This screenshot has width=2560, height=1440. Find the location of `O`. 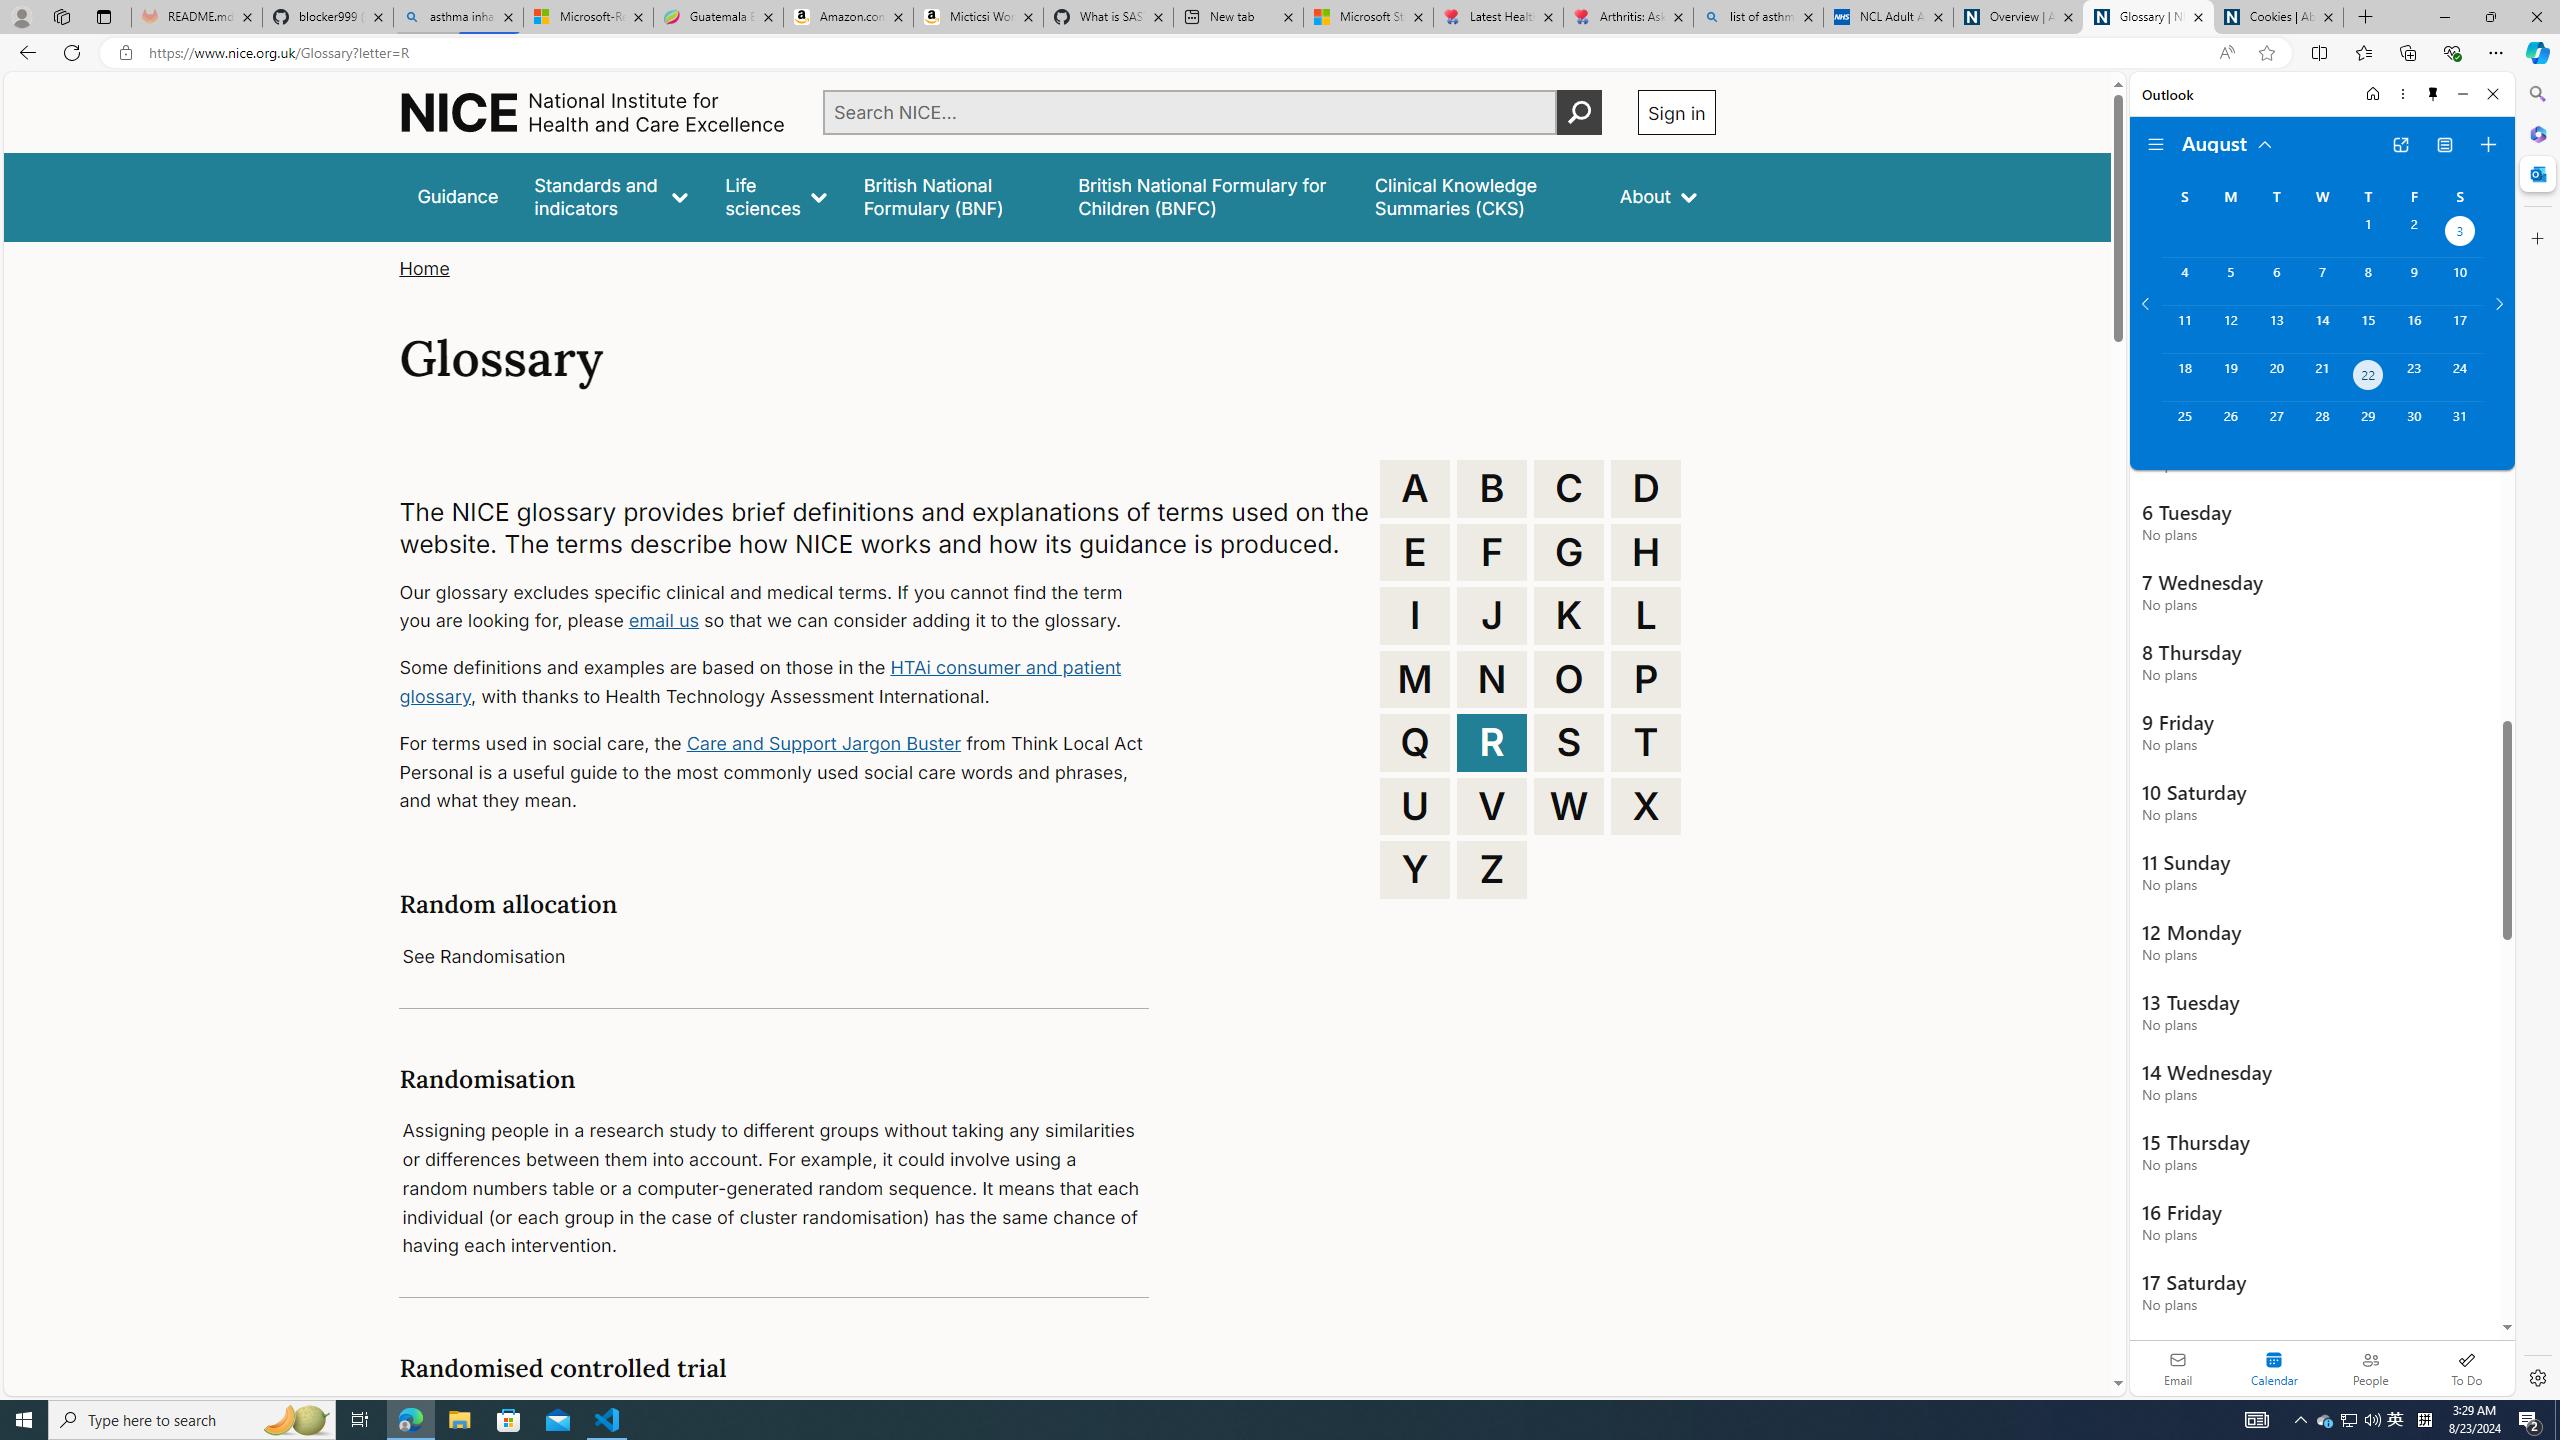

O is located at coordinates (1569, 678).